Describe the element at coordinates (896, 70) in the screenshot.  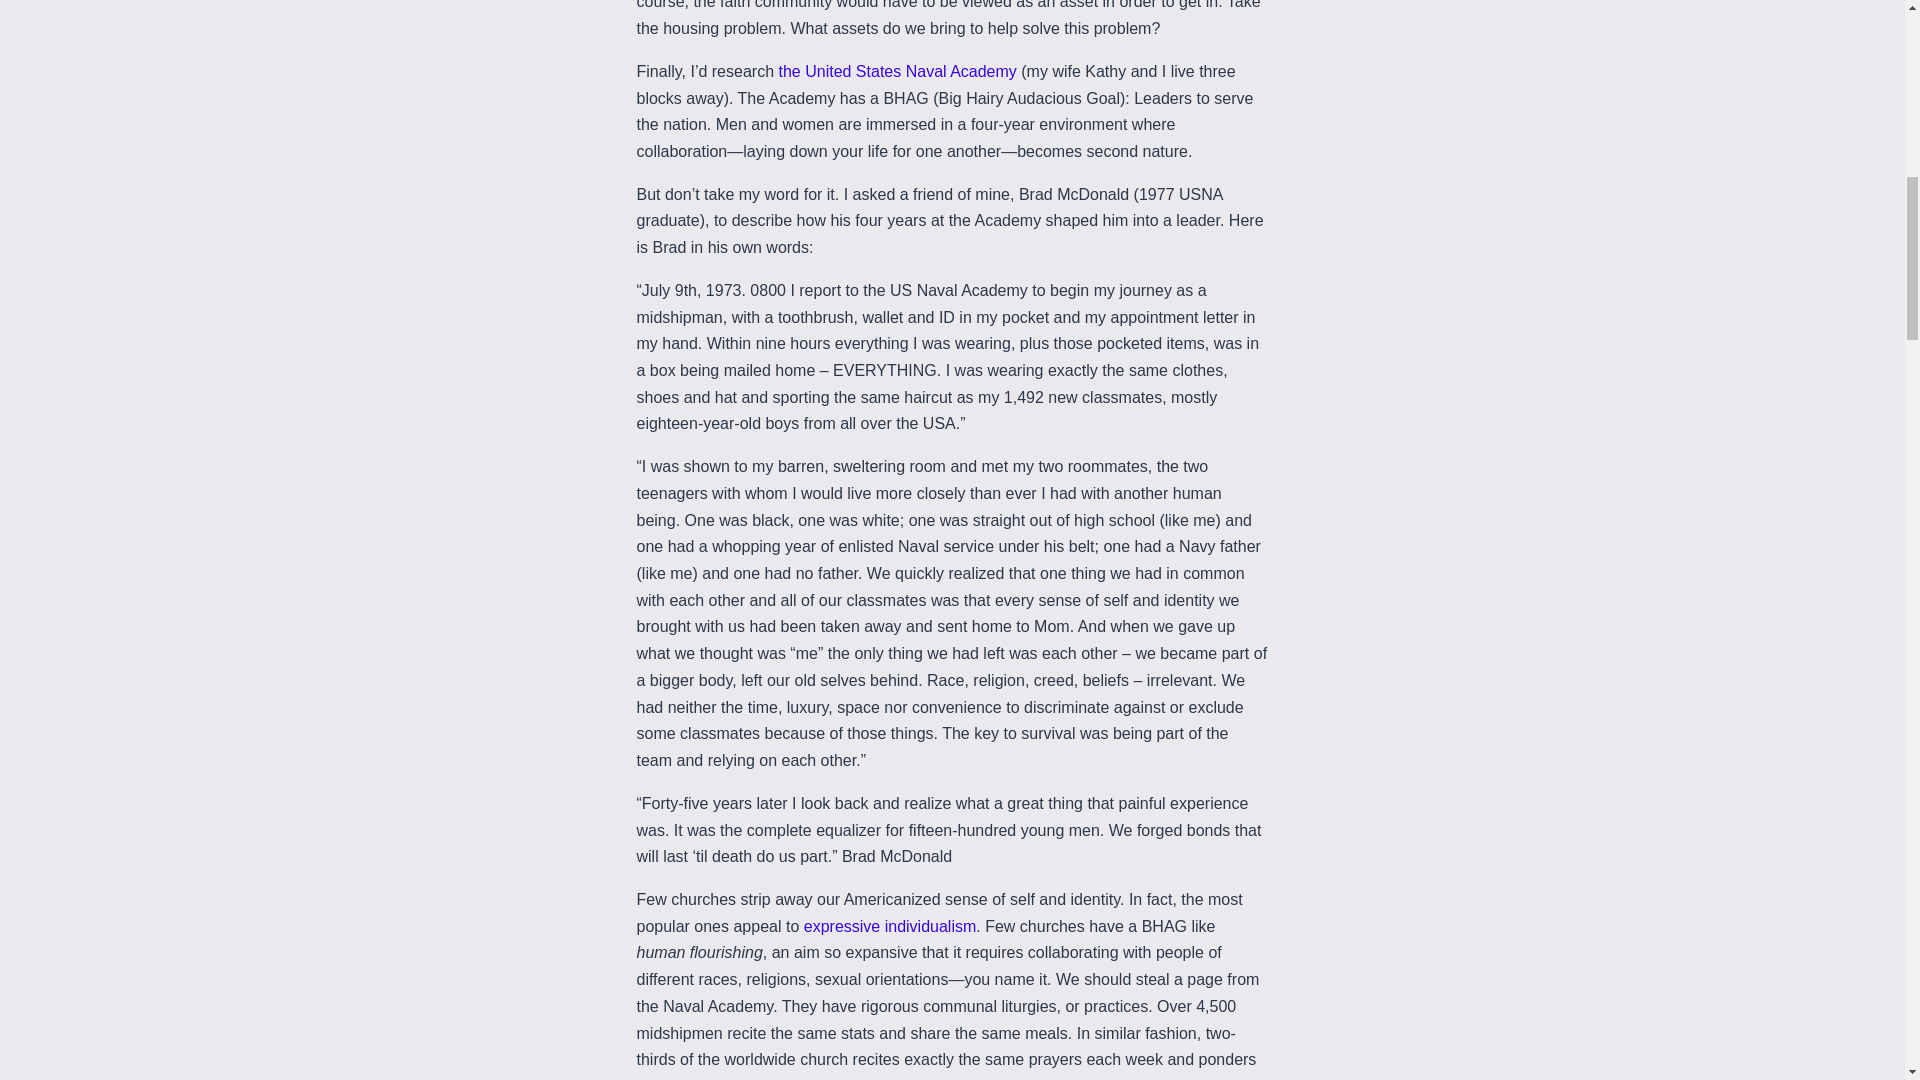
I see `the United States Naval Academy` at that location.